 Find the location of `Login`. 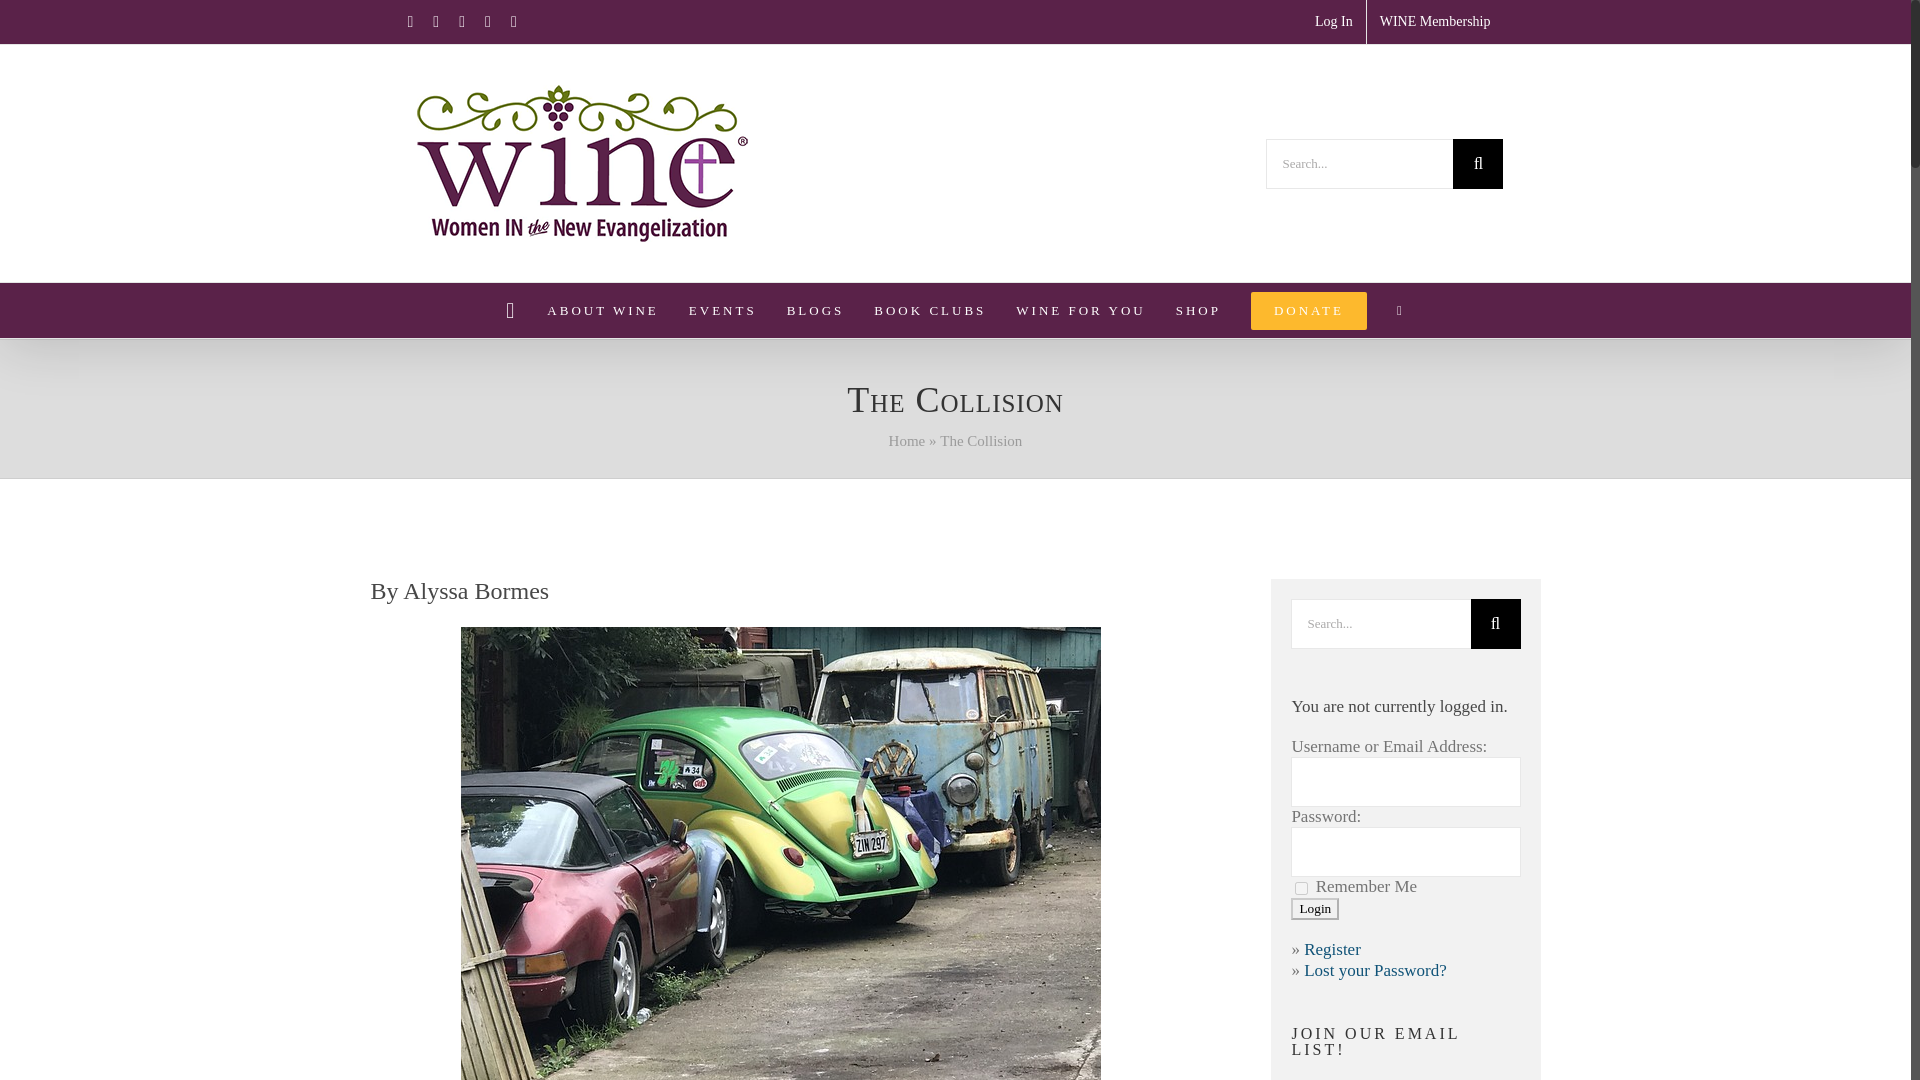

Login is located at coordinates (1314, 908).